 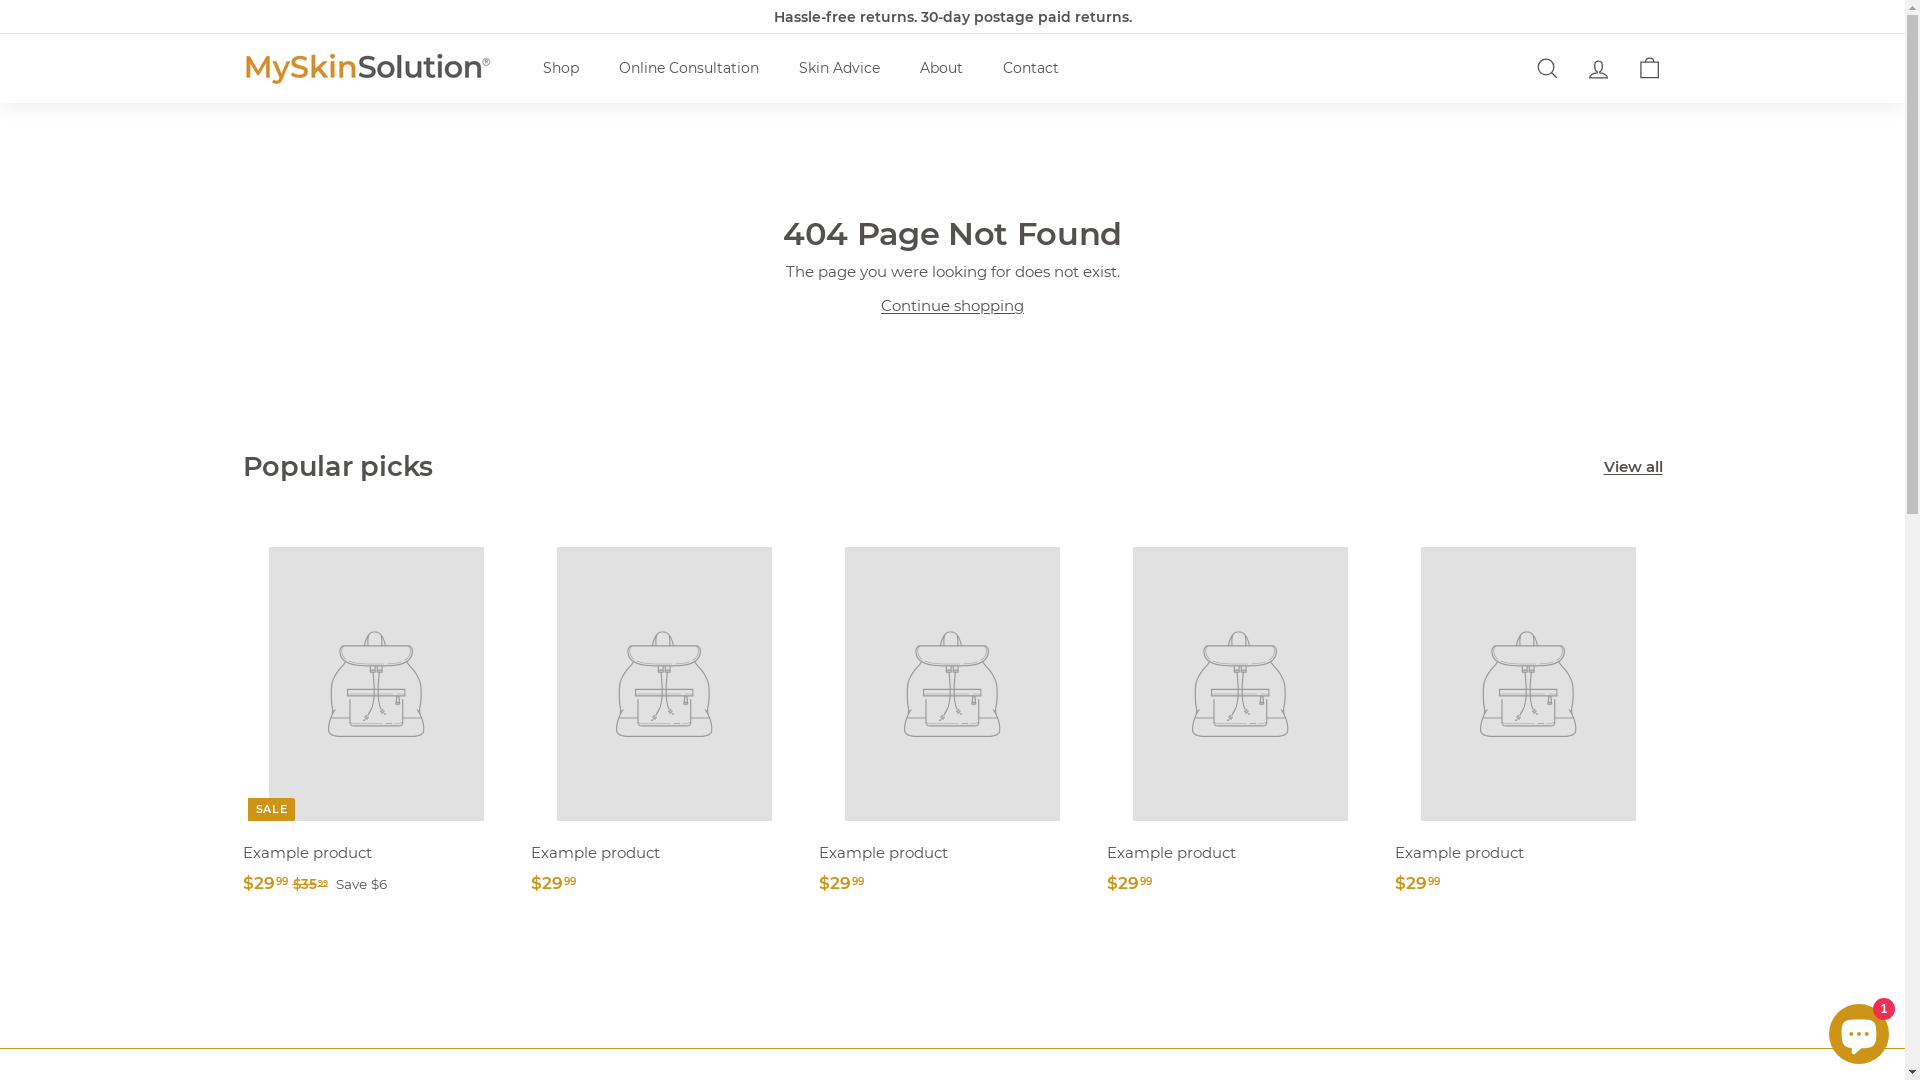 I want to click on SALE
Example product
$2999
$29.99
$3599
$35.99
Save $6, so click(x=376, y=718).